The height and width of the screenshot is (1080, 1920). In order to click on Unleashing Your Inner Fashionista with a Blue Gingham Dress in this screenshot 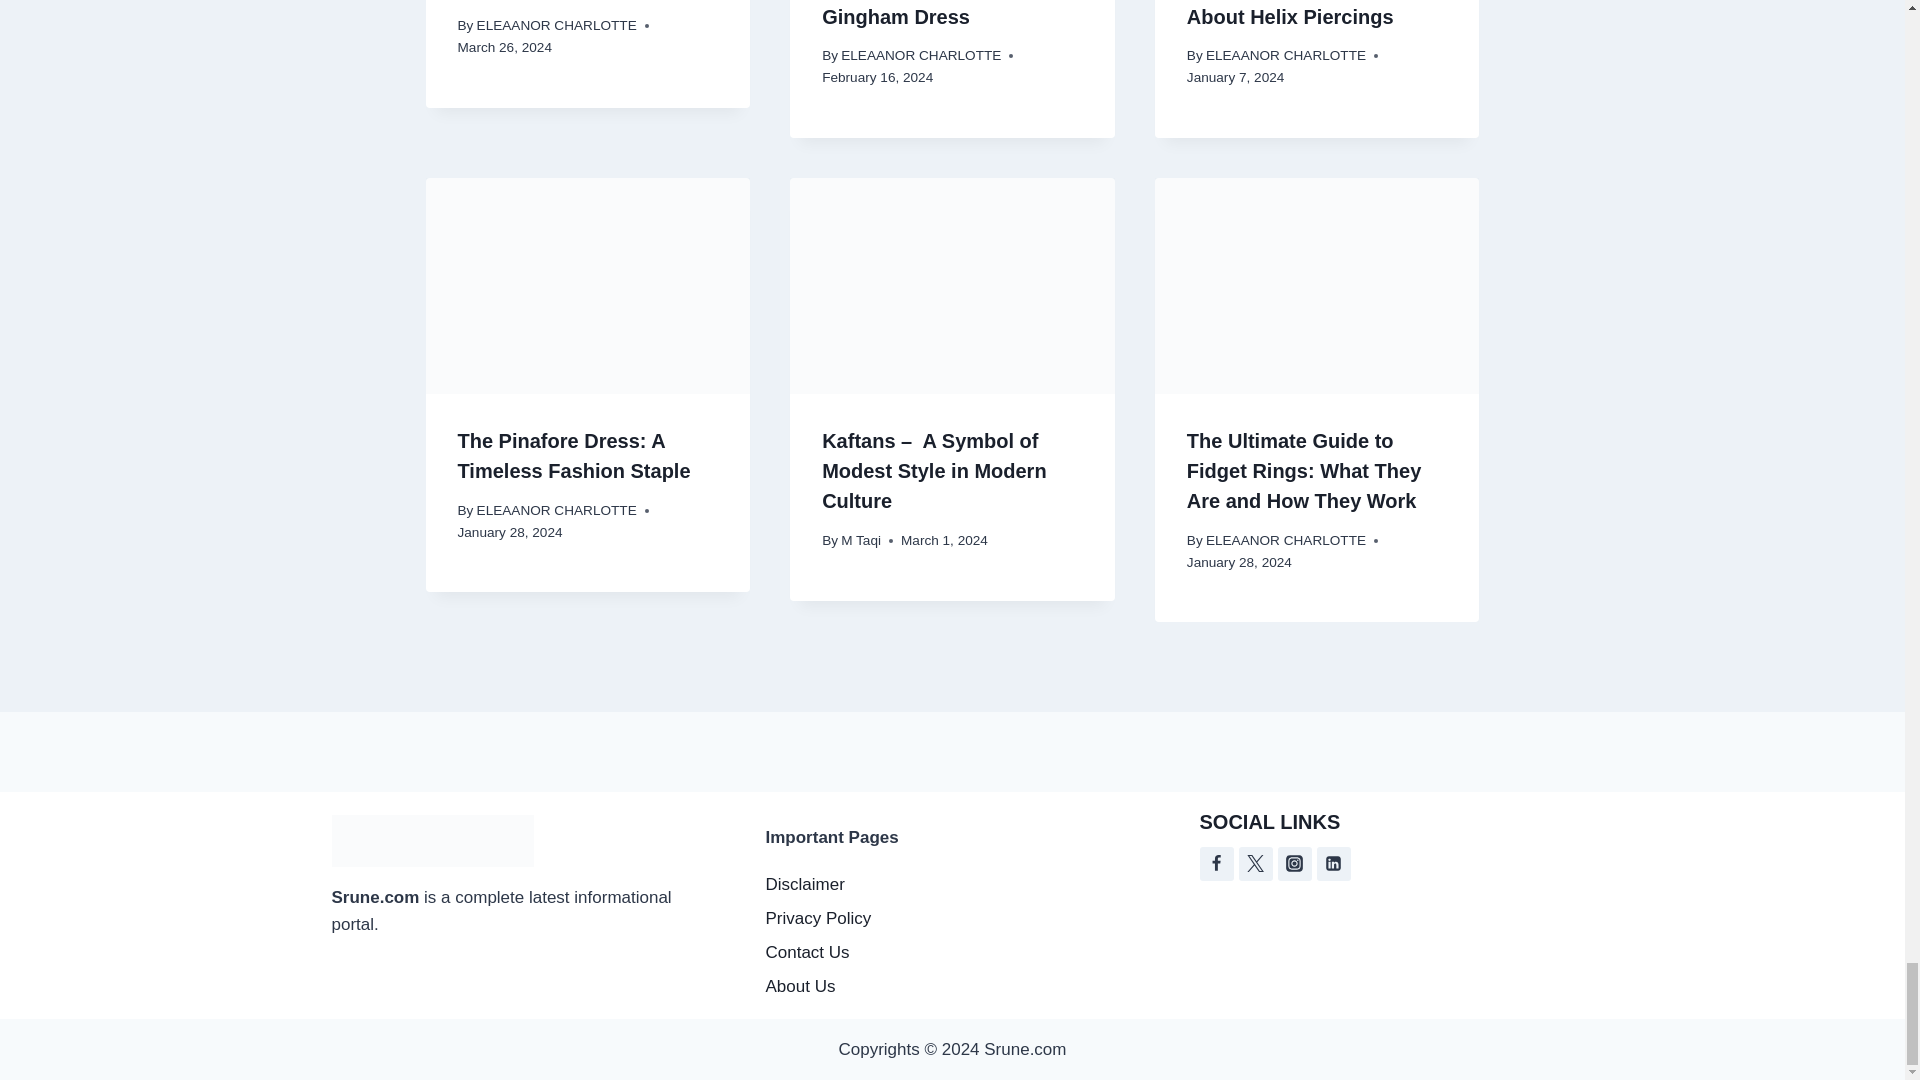, I will do `click(932, 14)`.